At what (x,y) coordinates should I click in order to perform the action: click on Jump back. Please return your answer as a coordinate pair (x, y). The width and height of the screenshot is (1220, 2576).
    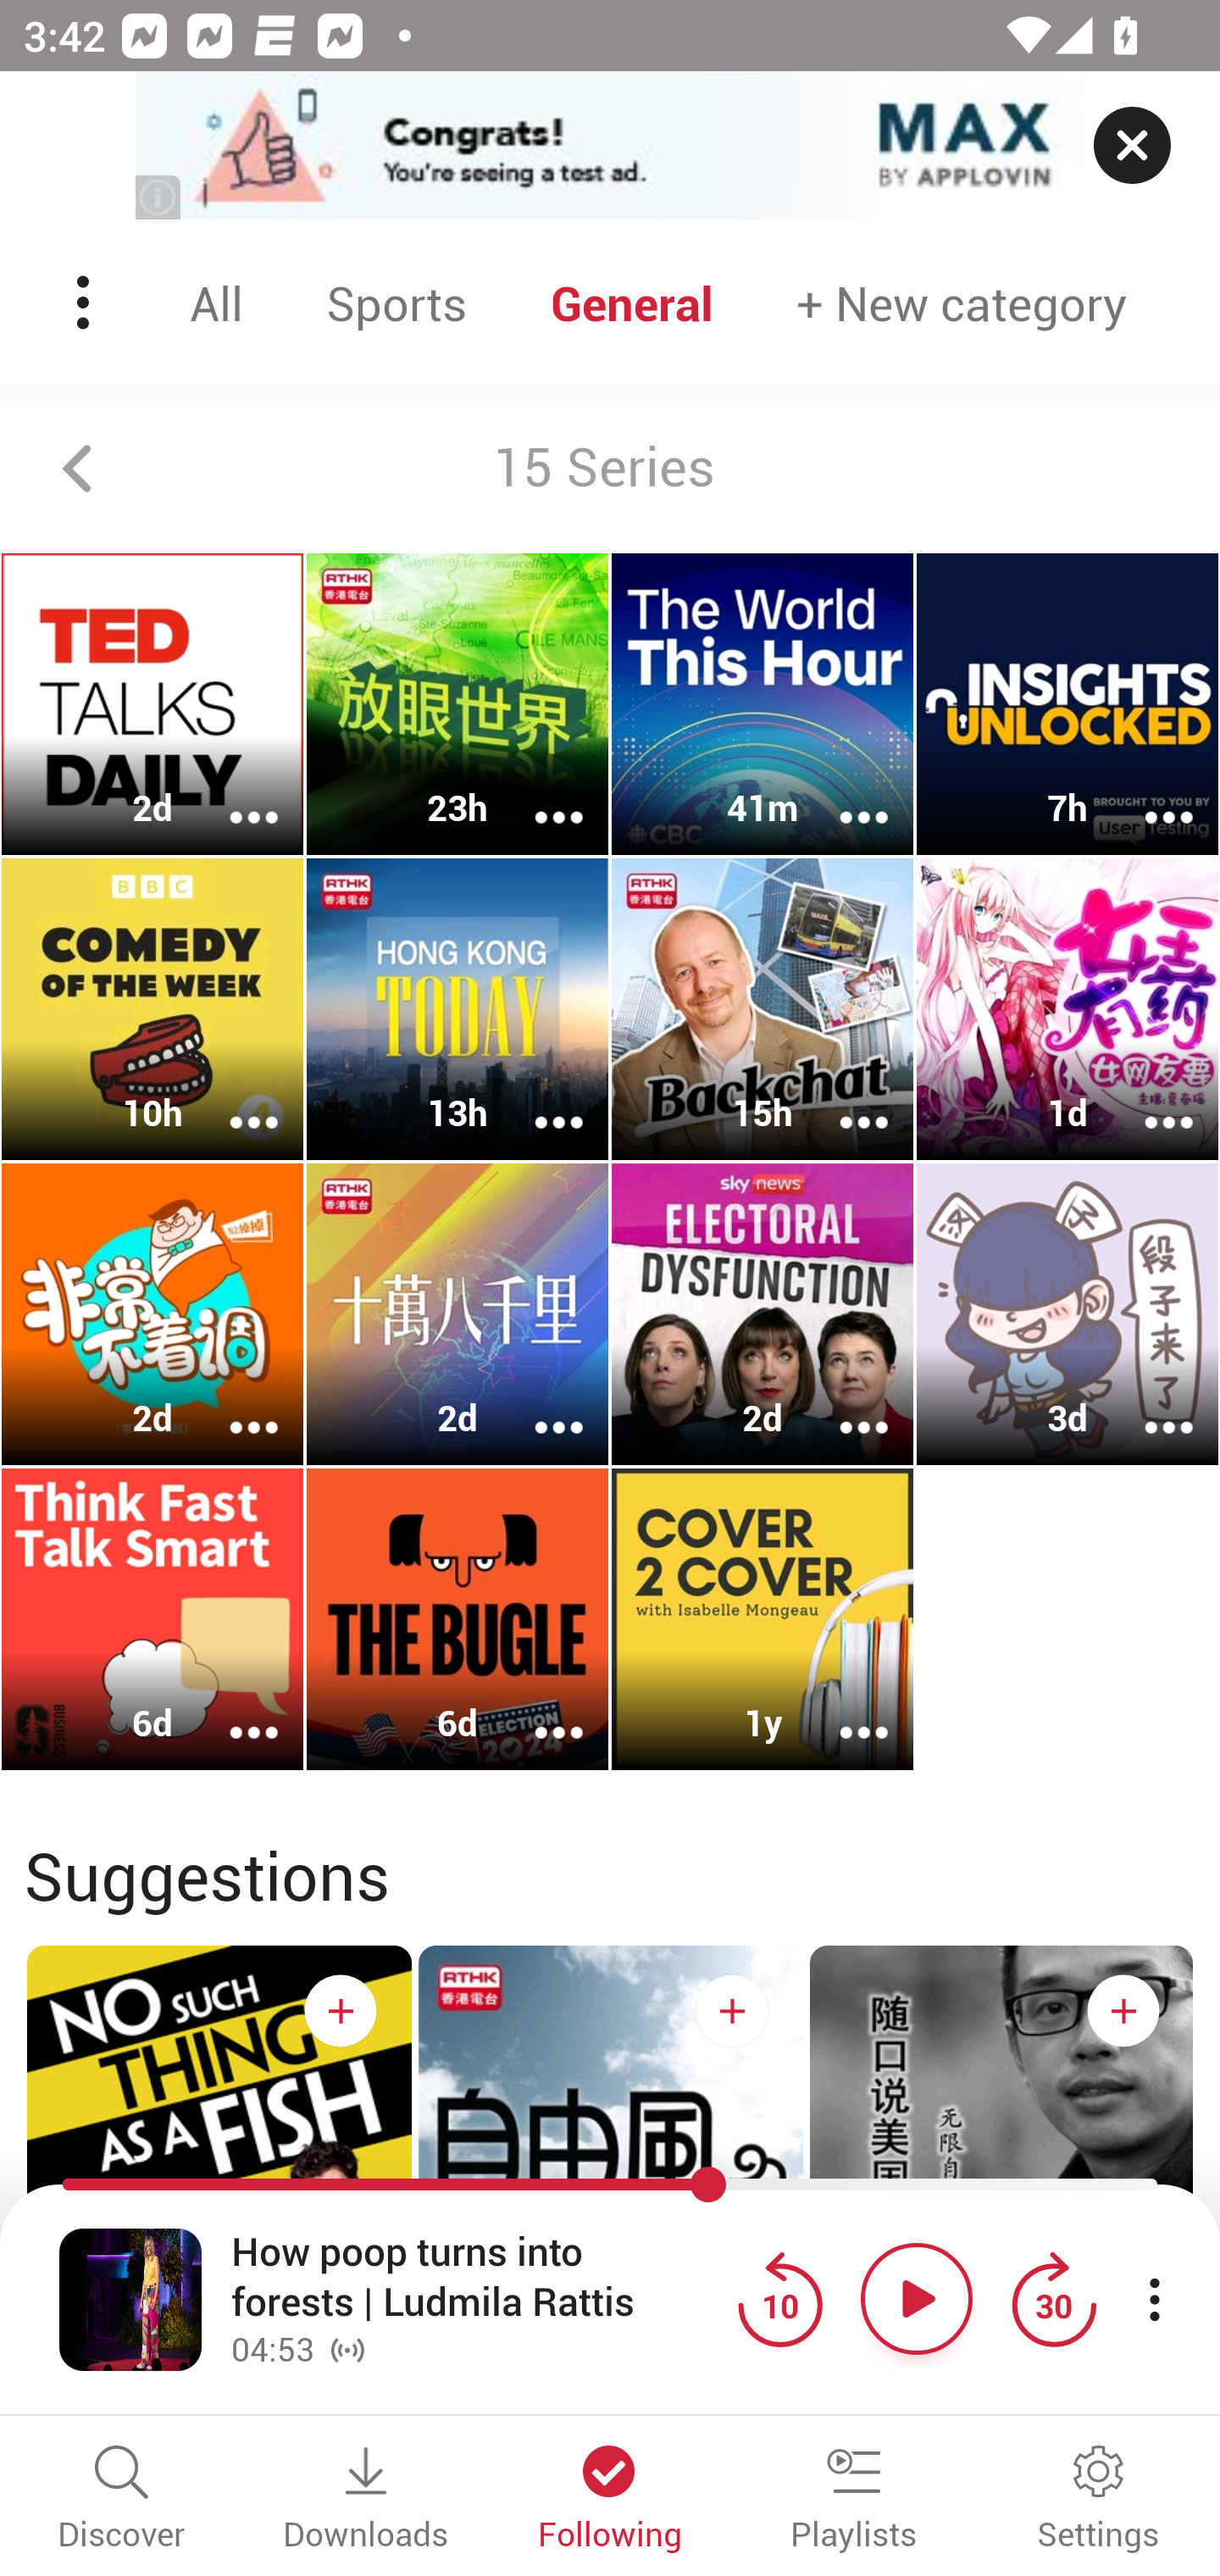
    Looking at the image, I should click on (779, 2298).